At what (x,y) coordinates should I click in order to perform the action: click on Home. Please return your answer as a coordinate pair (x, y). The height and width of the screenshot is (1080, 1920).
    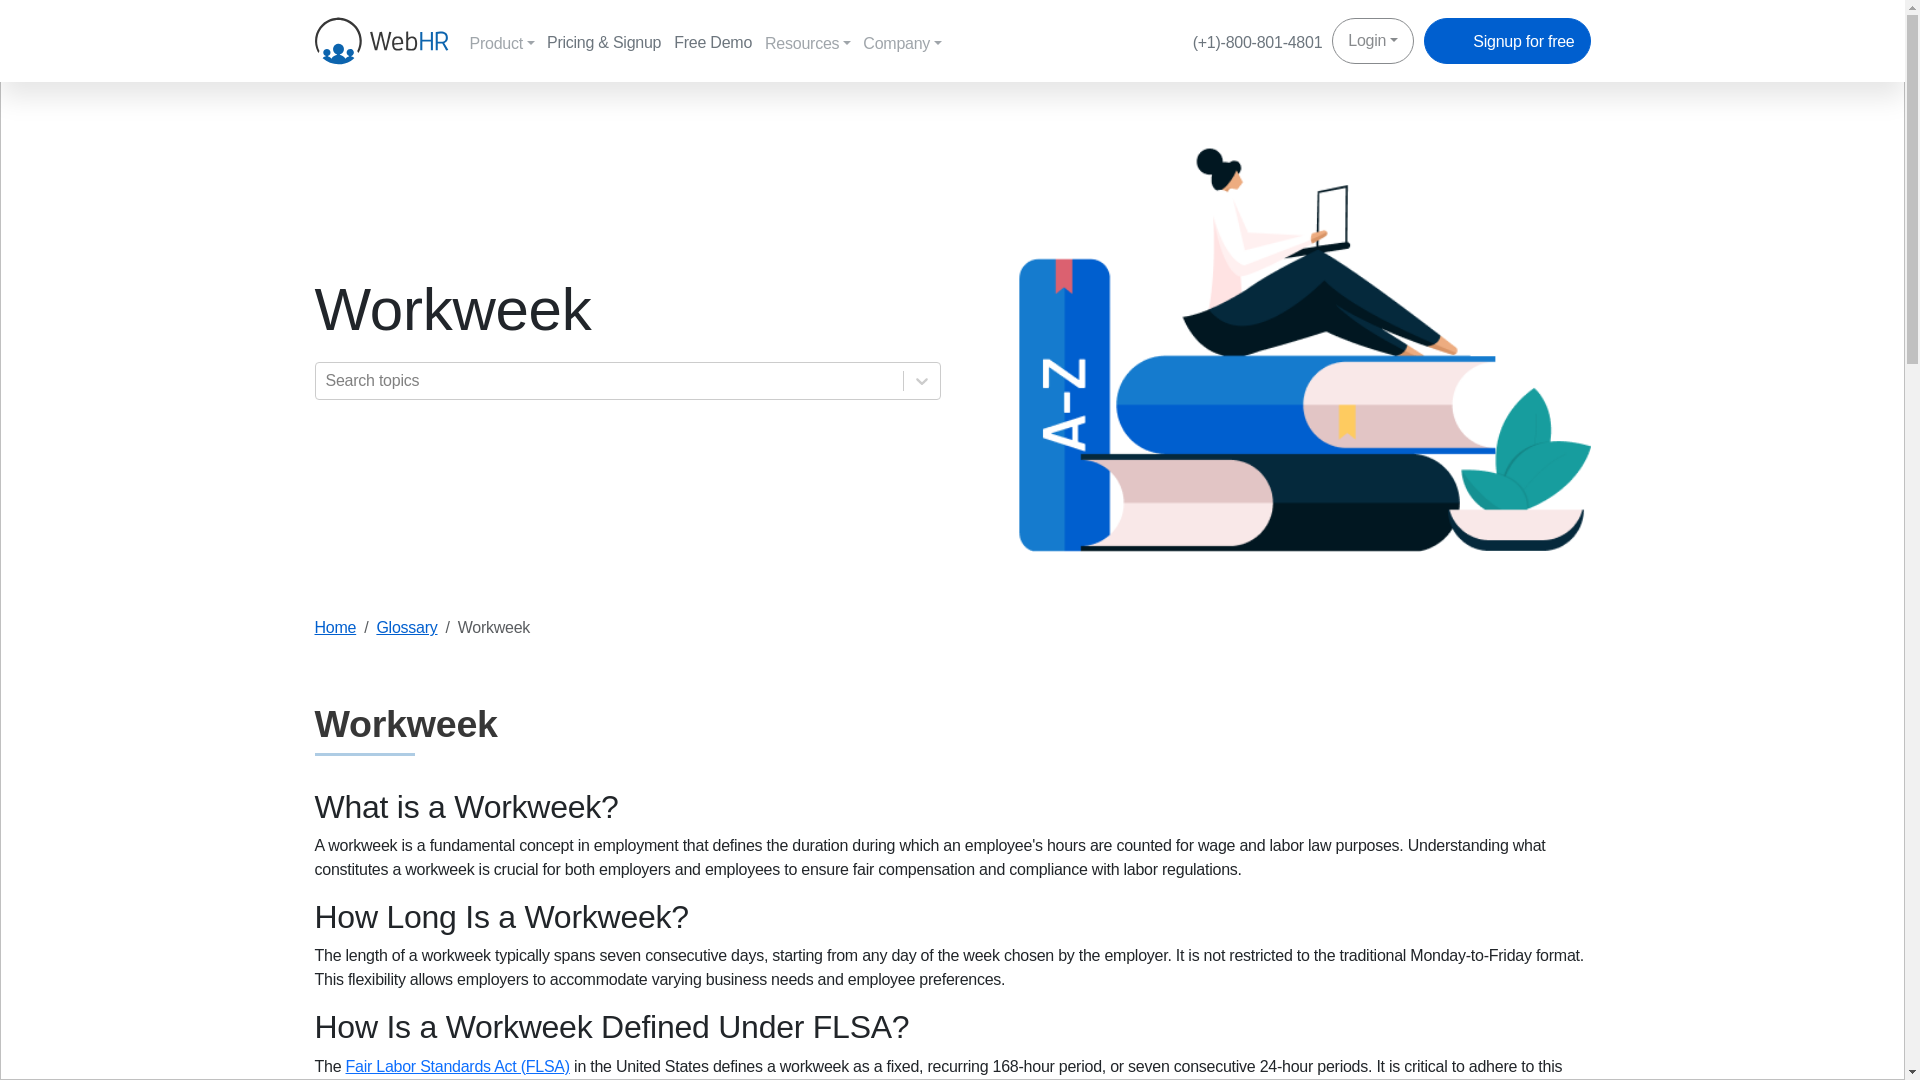
    Looking at the image, I should click on (334, 627).